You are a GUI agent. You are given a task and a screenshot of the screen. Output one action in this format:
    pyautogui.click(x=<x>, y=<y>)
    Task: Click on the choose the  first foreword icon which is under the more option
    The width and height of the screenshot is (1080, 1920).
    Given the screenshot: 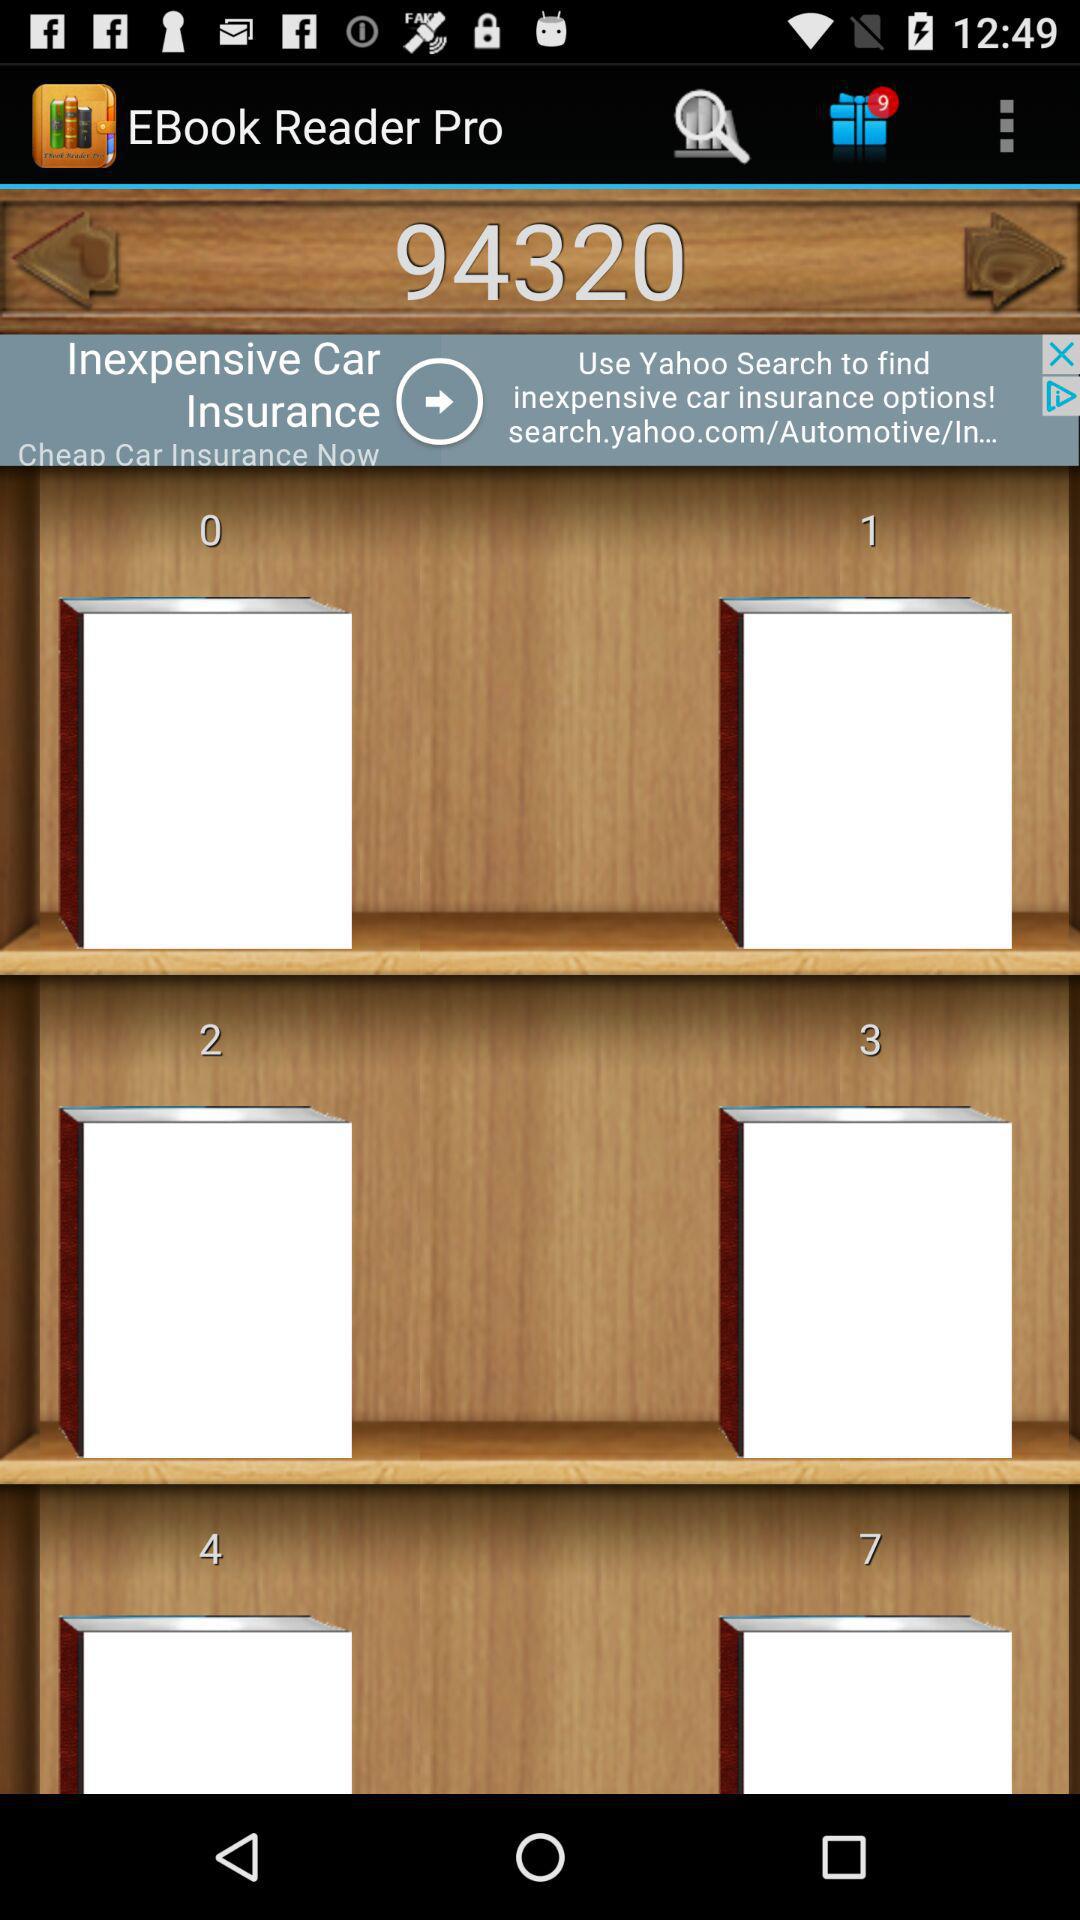 What is the action you would take?
    pyautogui.click(x=1016, y=262)
    